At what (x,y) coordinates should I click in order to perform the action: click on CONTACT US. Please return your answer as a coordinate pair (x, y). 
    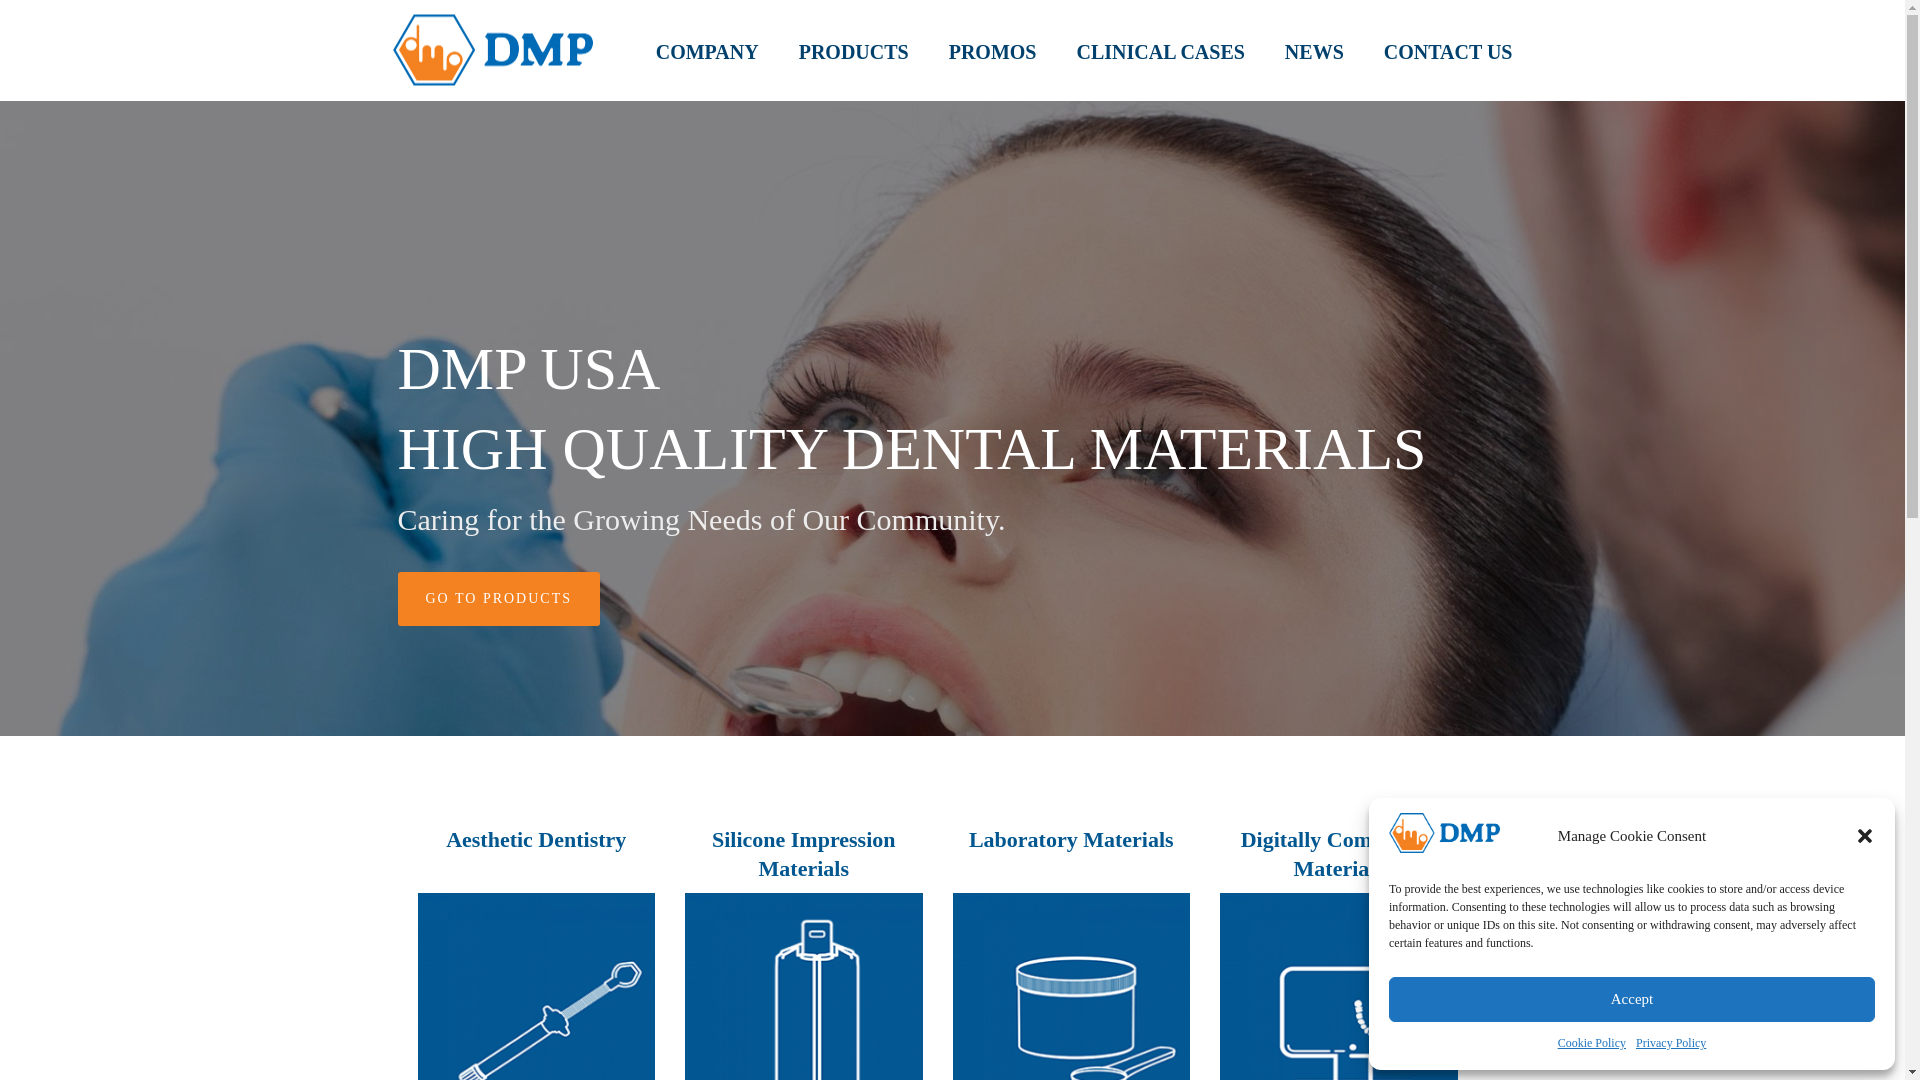
    Looking at the image, I should click on (1448, 50).